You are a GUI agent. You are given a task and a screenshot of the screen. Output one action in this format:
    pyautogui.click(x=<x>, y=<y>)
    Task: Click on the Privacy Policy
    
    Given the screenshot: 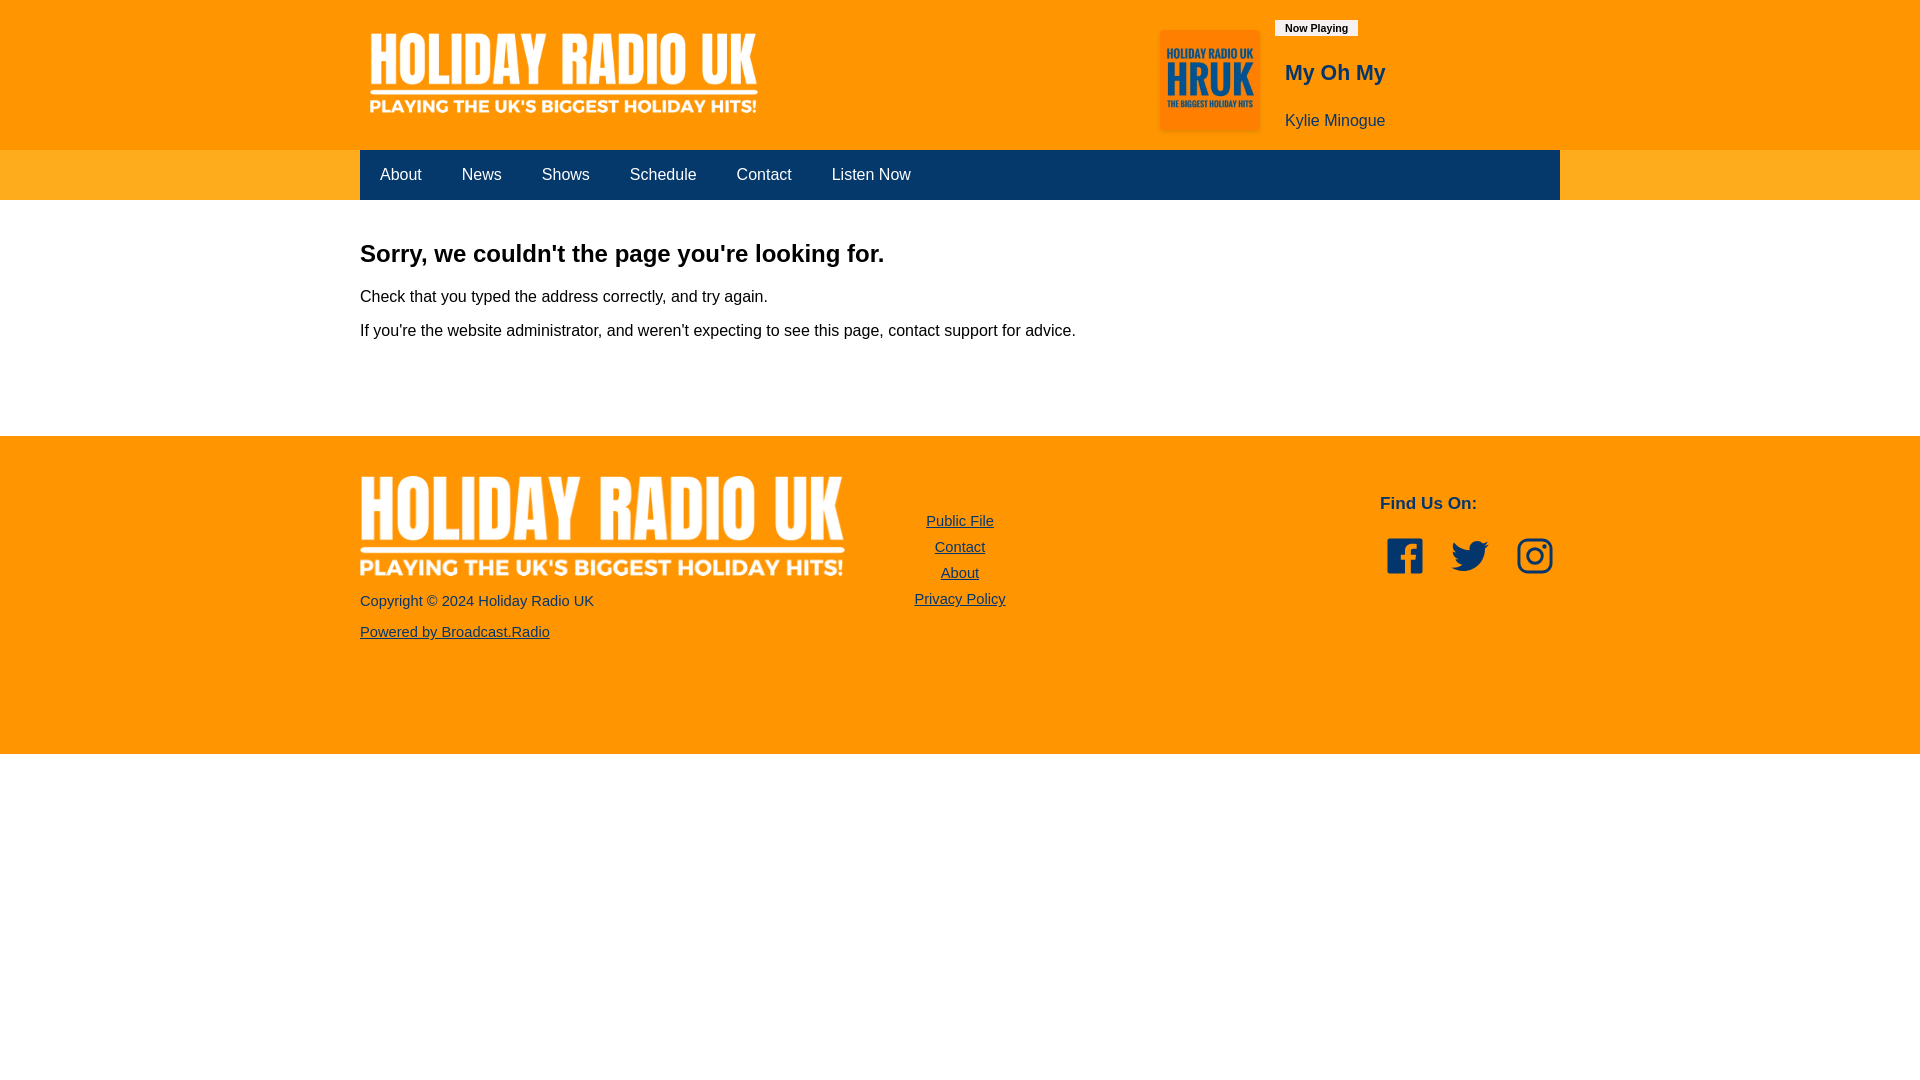 What is the action you would take?
    pyautogui.click(x=958, y=598)
    